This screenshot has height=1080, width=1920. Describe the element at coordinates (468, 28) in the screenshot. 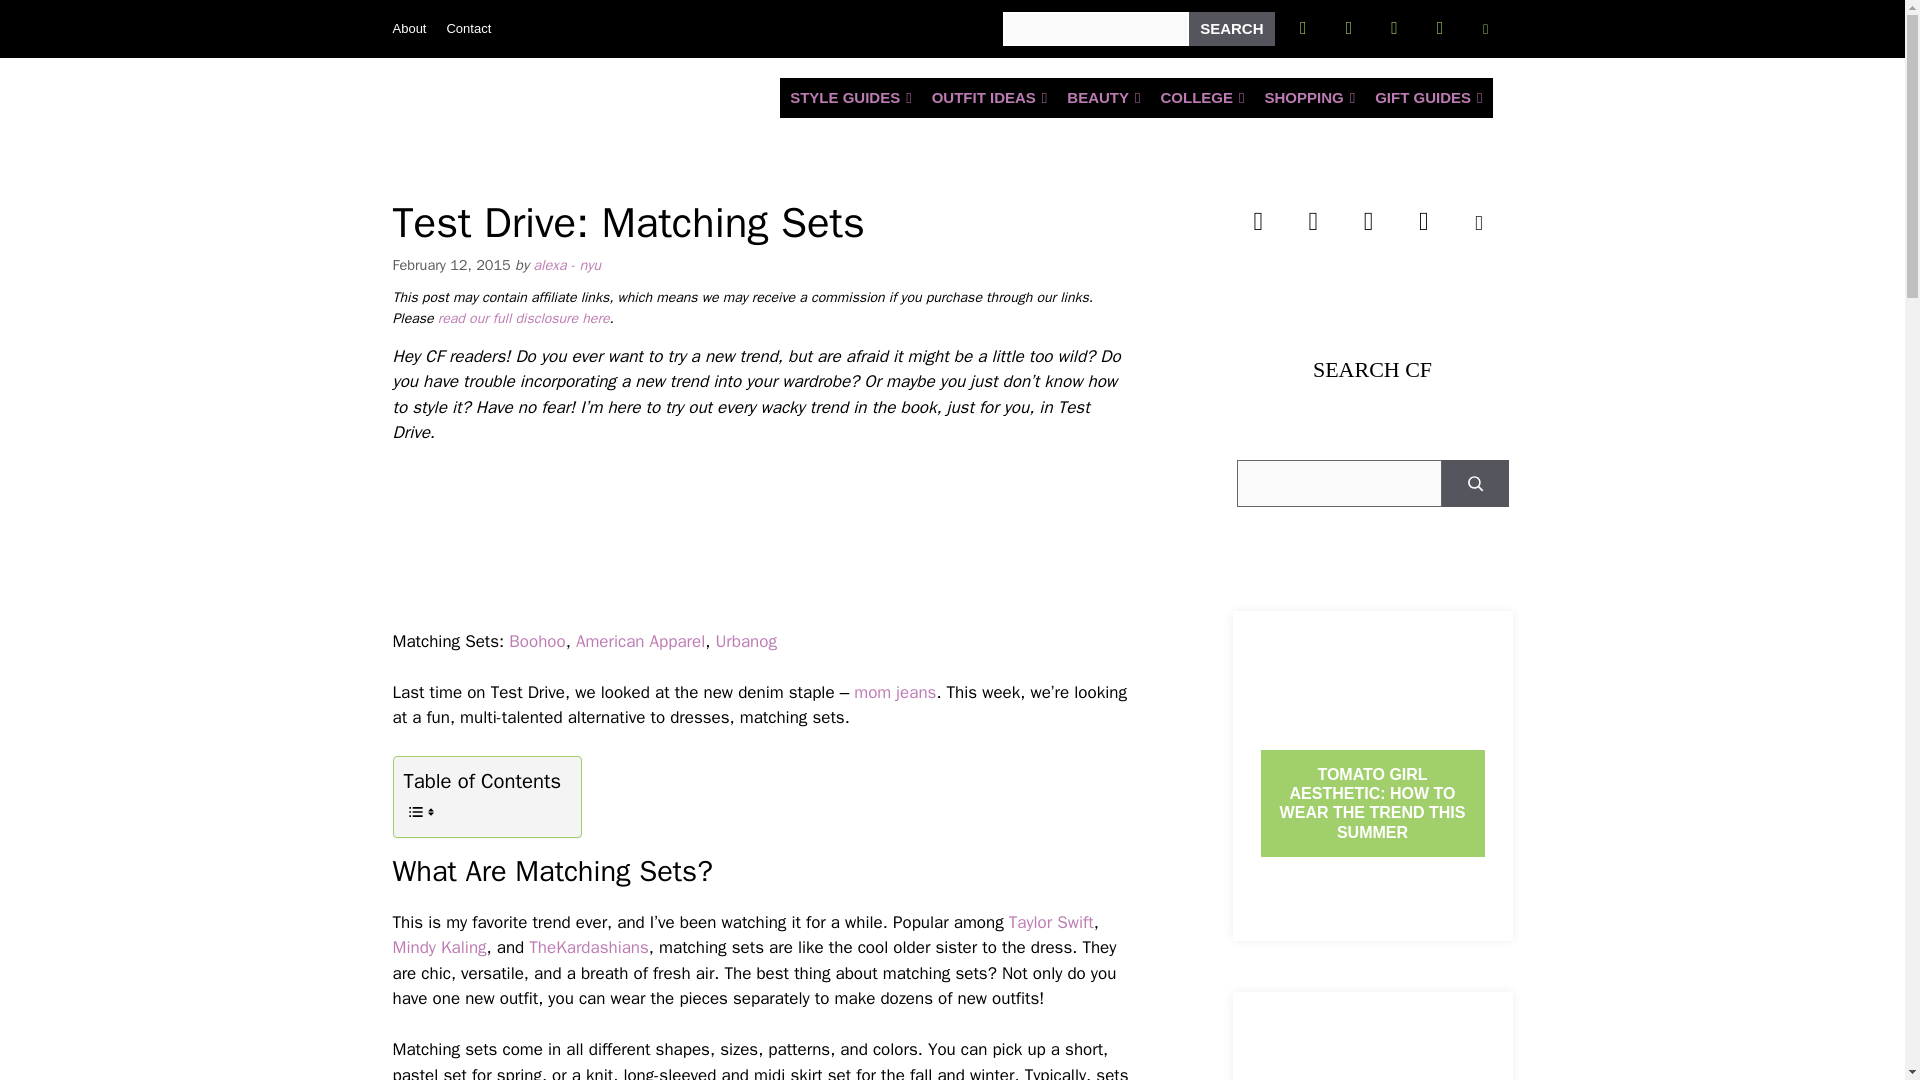

I see `Contact` at that location.